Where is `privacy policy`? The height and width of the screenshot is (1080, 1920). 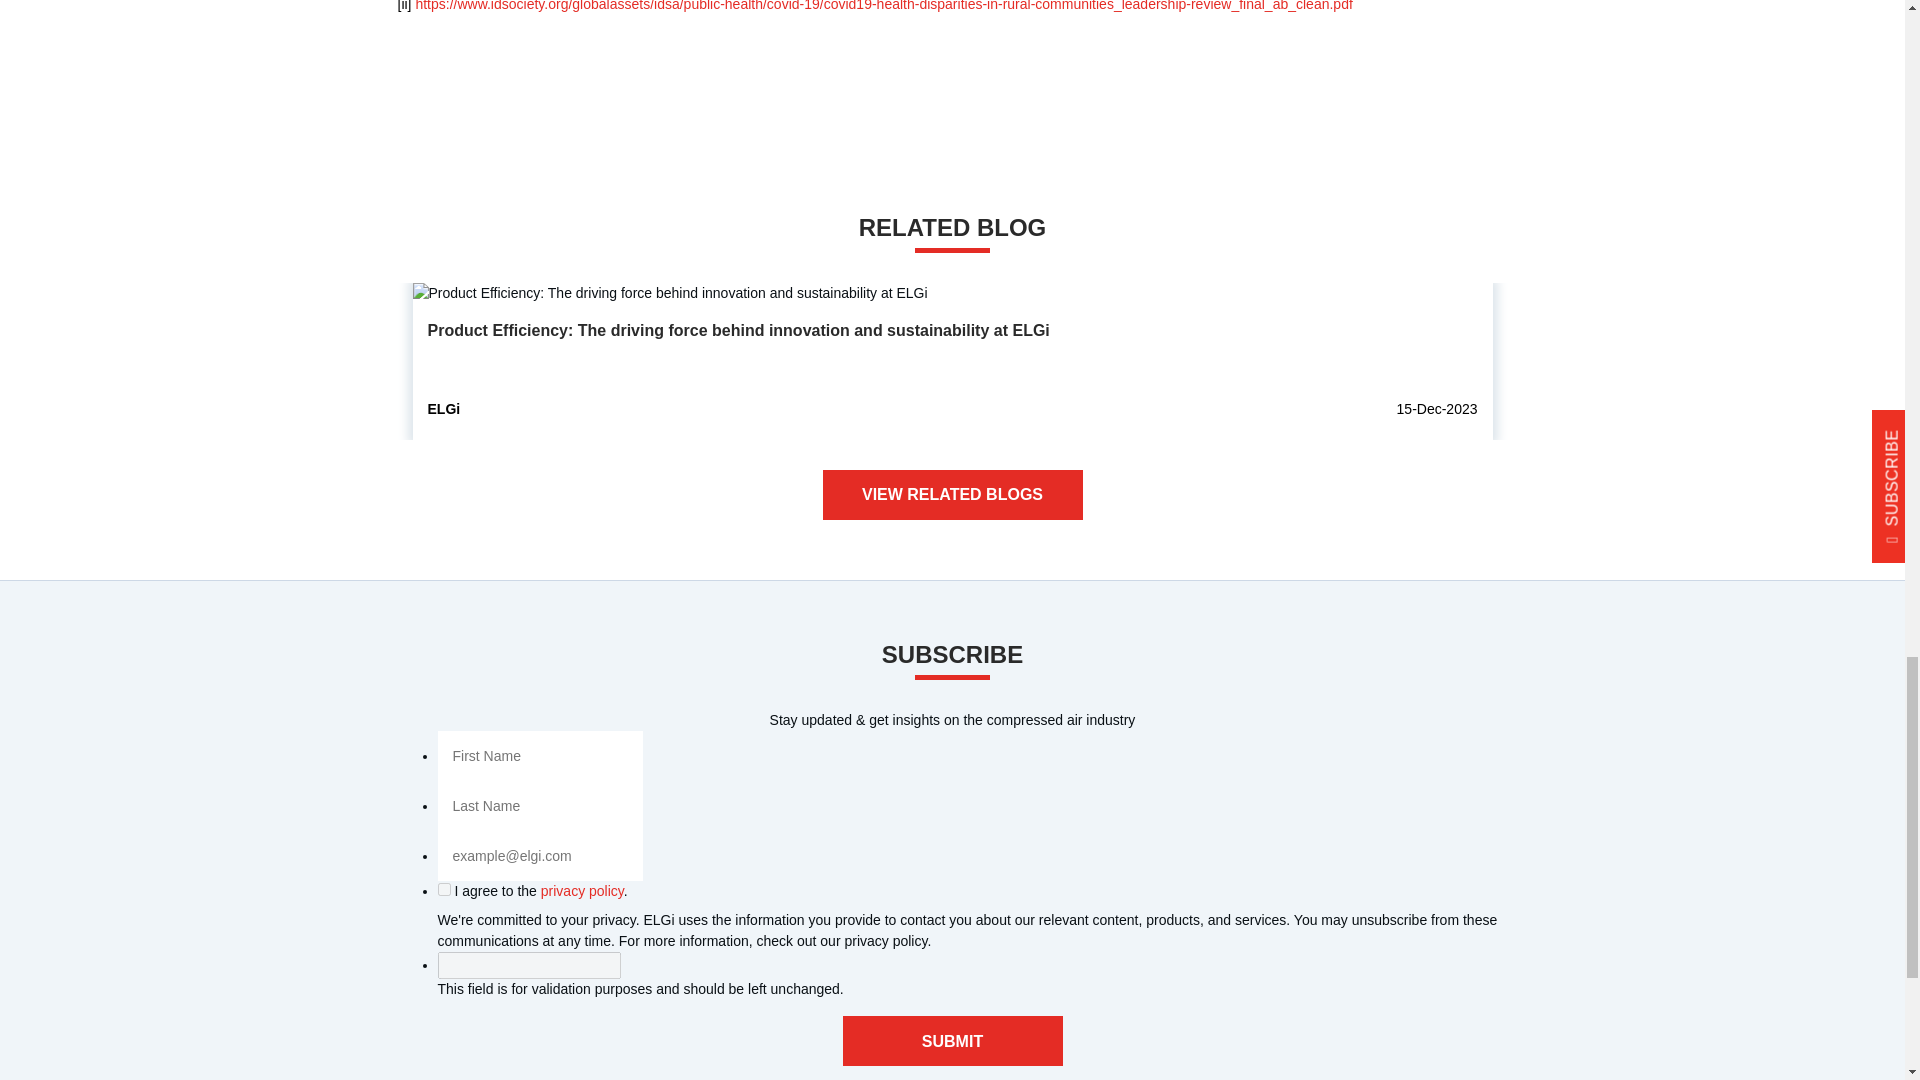
privacy policy is located at coordinates (582, 890).